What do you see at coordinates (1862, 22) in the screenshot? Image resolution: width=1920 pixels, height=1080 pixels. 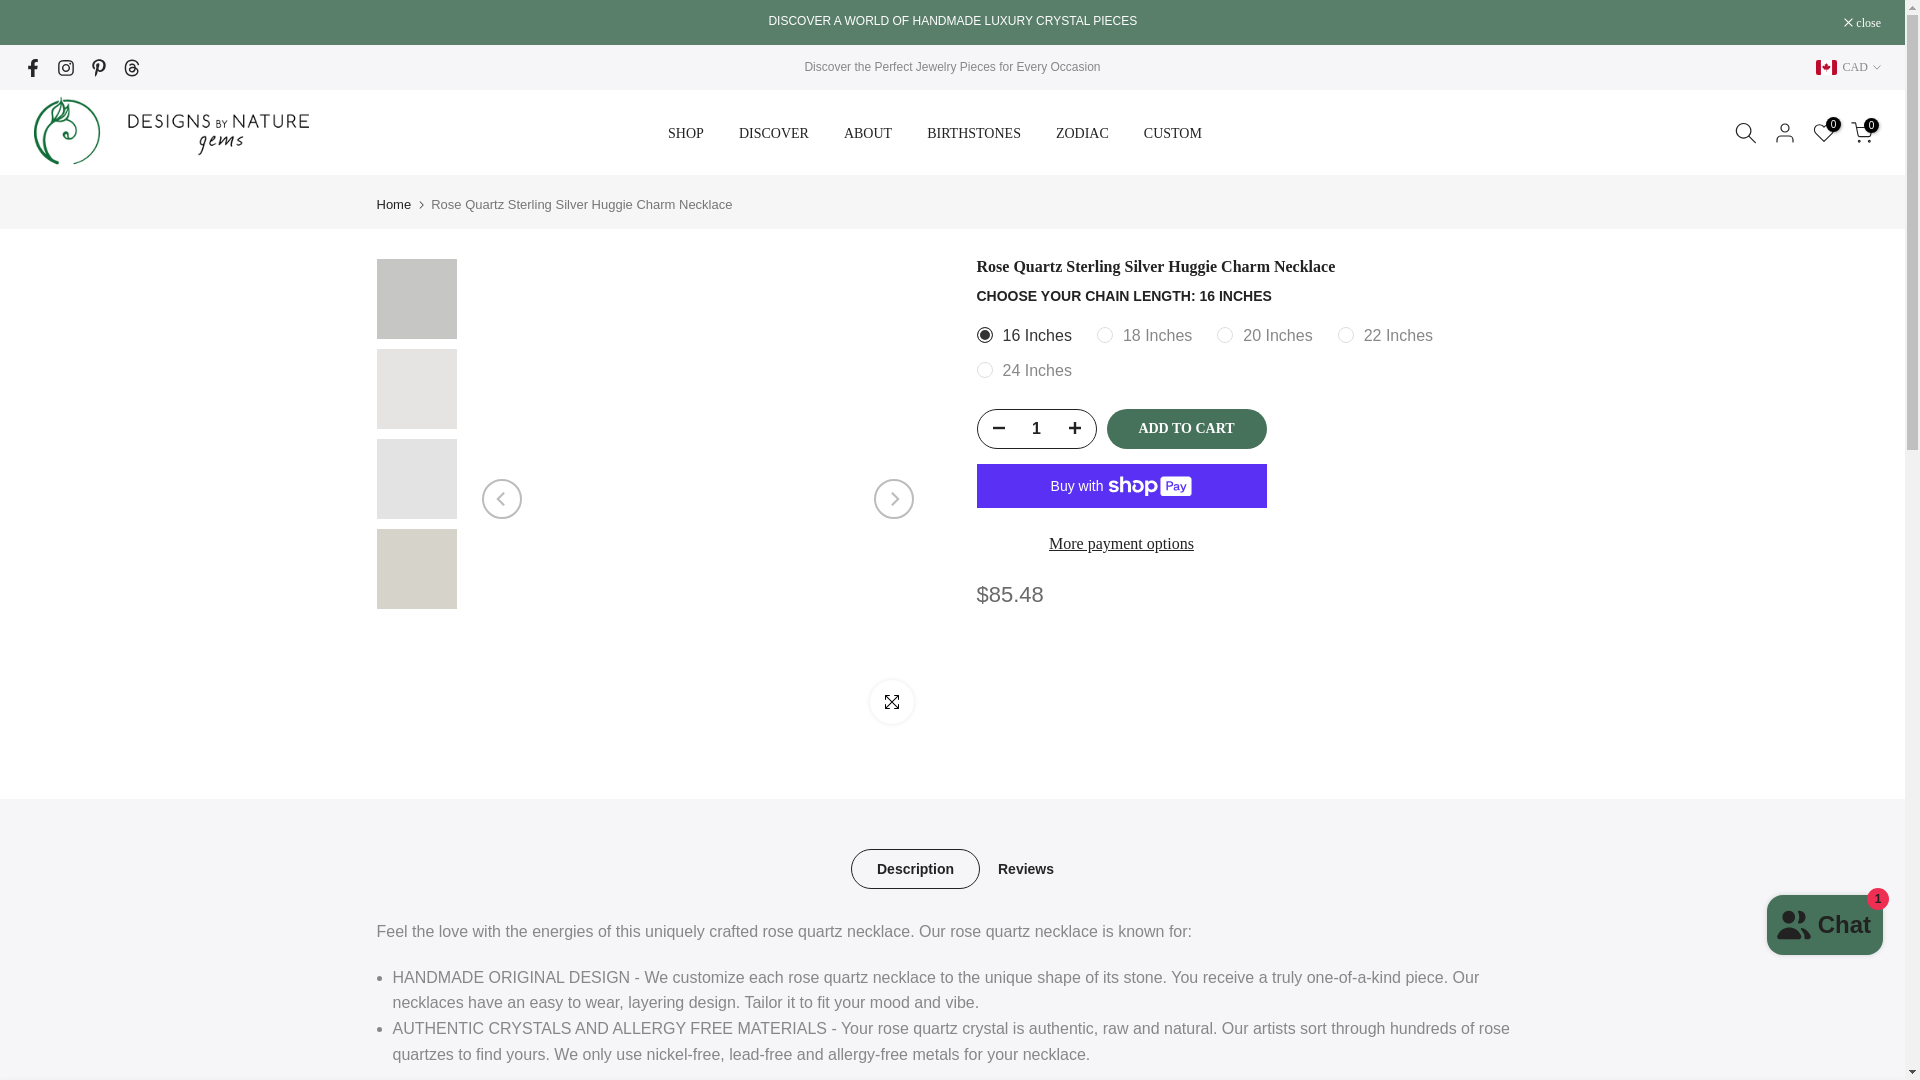 I see `close` at bounding box center [1862, 22].